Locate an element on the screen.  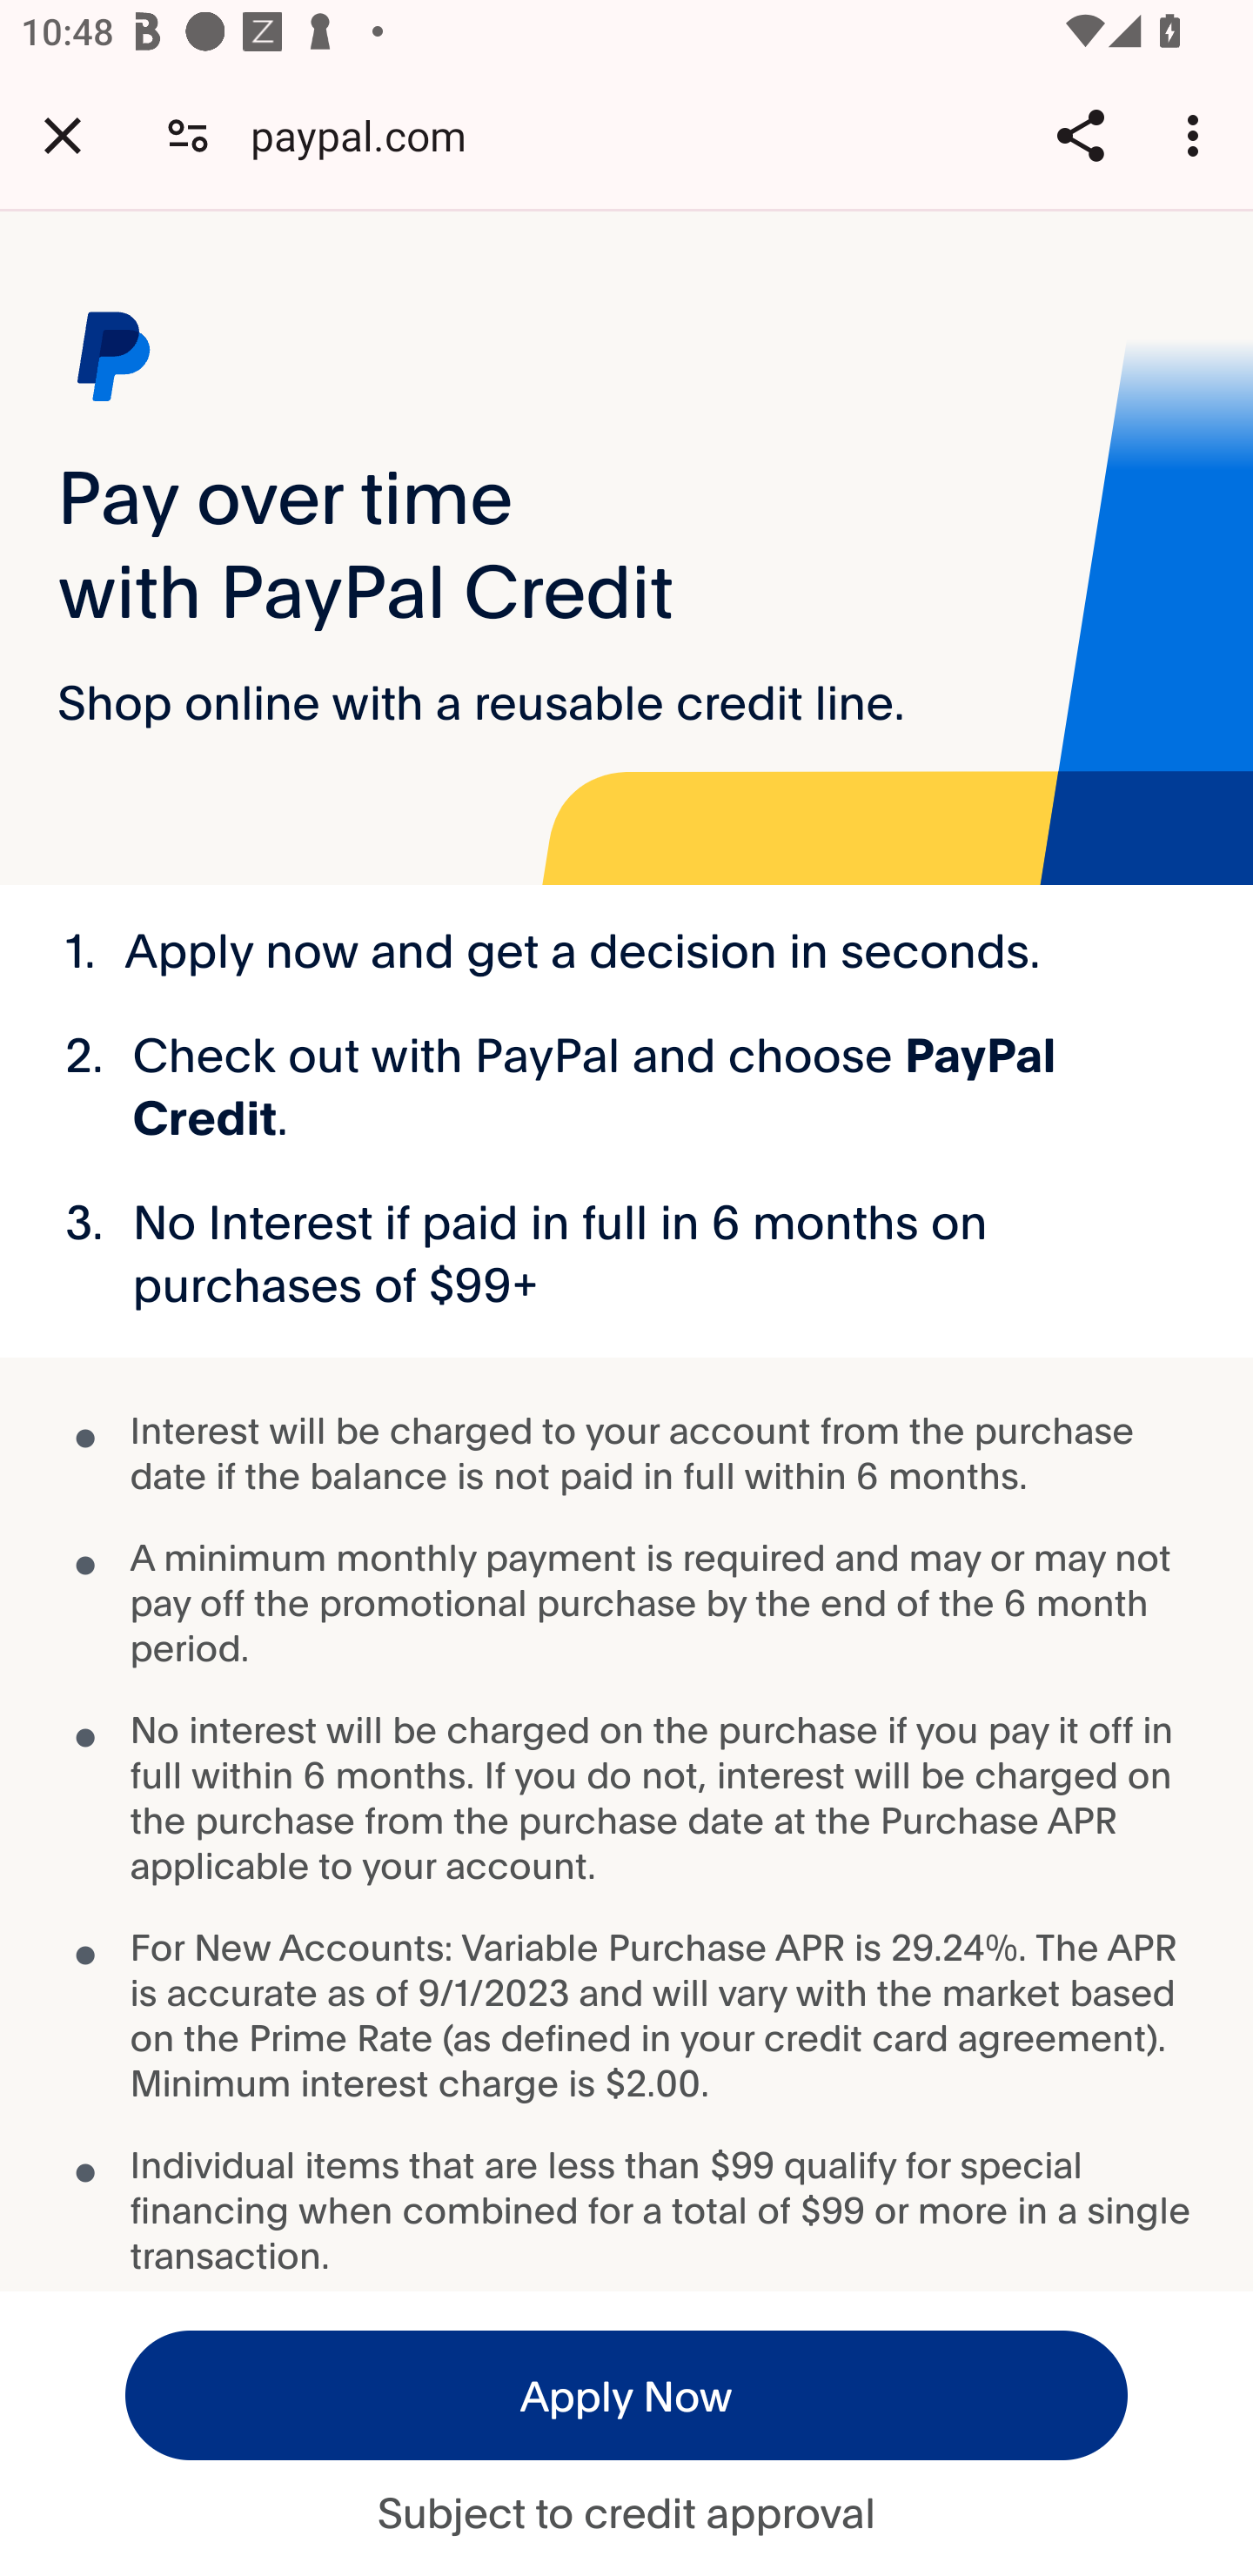
Close tab is located at coordinates (63, 135).